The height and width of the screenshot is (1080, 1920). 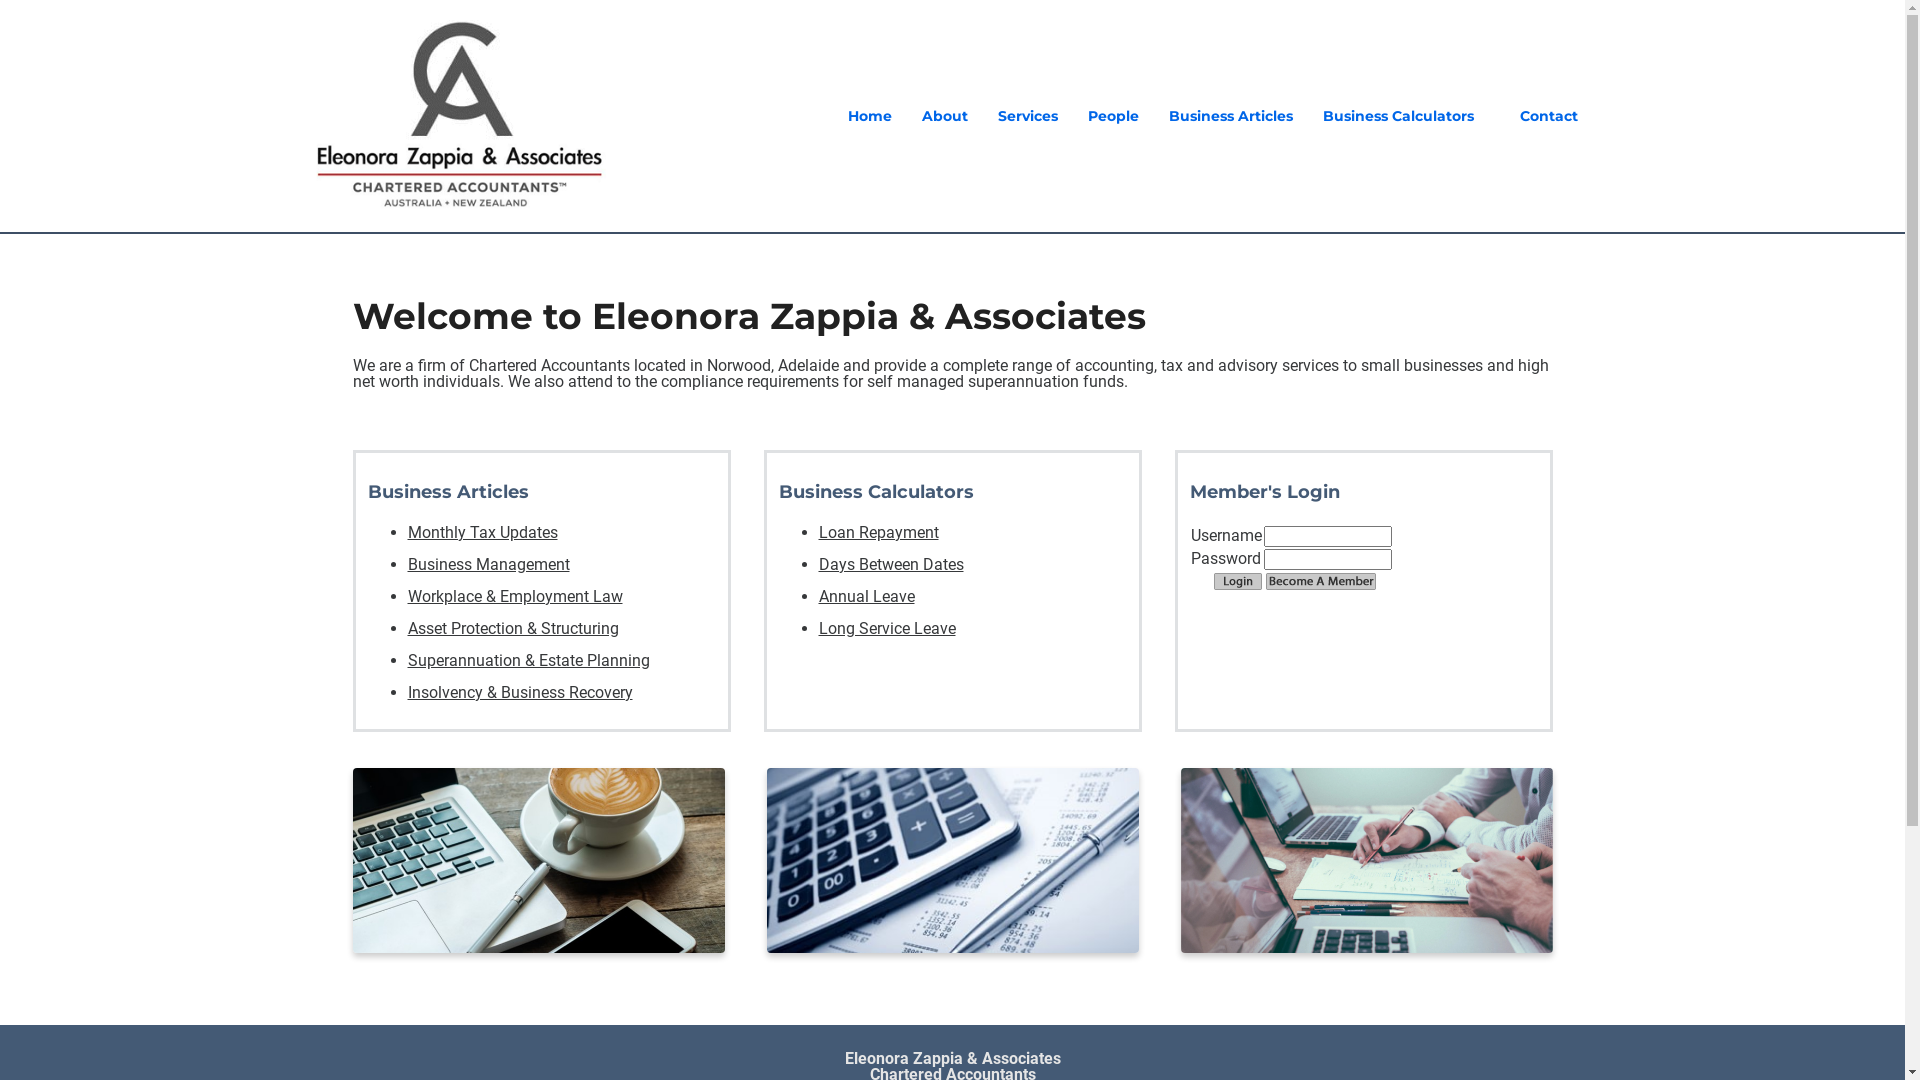 I want to click on Services, so click(x=1028, y=116).